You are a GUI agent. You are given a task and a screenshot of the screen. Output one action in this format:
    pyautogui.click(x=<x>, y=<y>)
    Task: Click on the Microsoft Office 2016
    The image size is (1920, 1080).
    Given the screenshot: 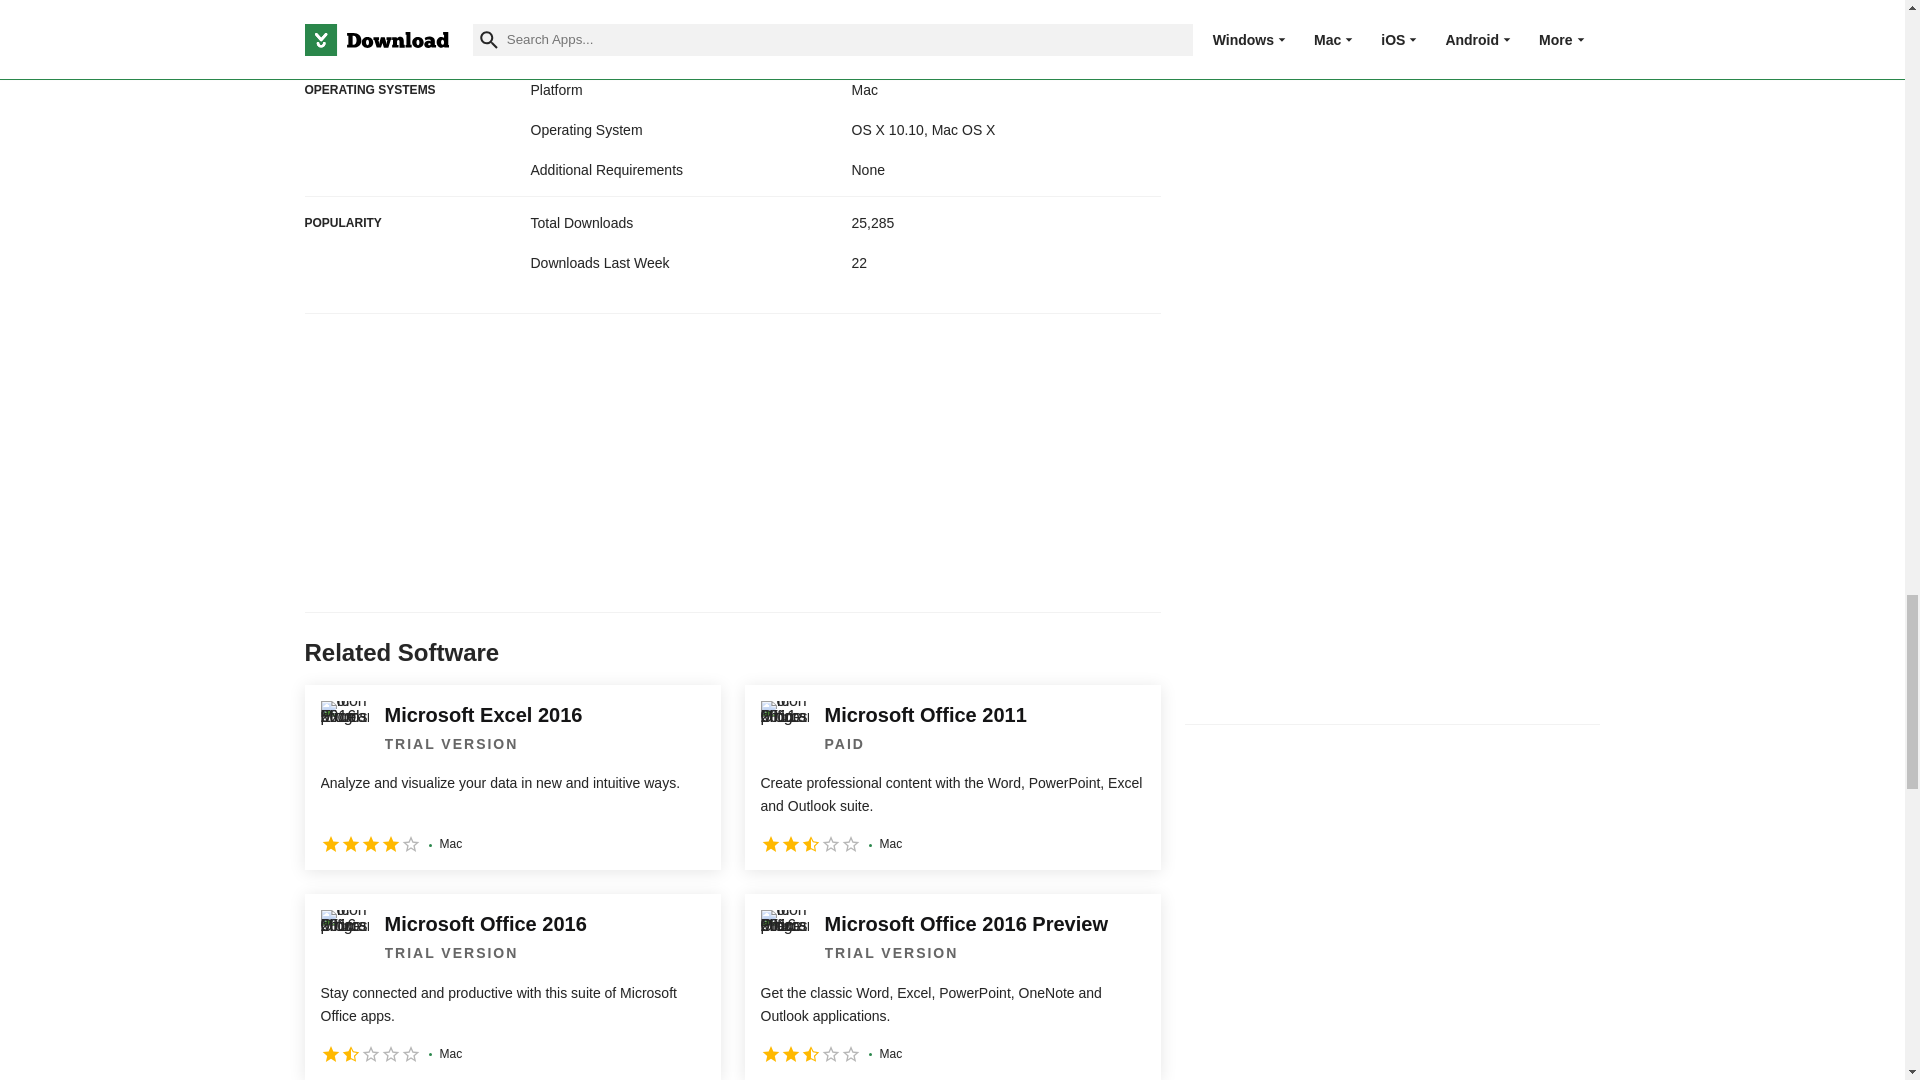 What is the action you would take?
    pyautogui.click(x=512, y=986)
    